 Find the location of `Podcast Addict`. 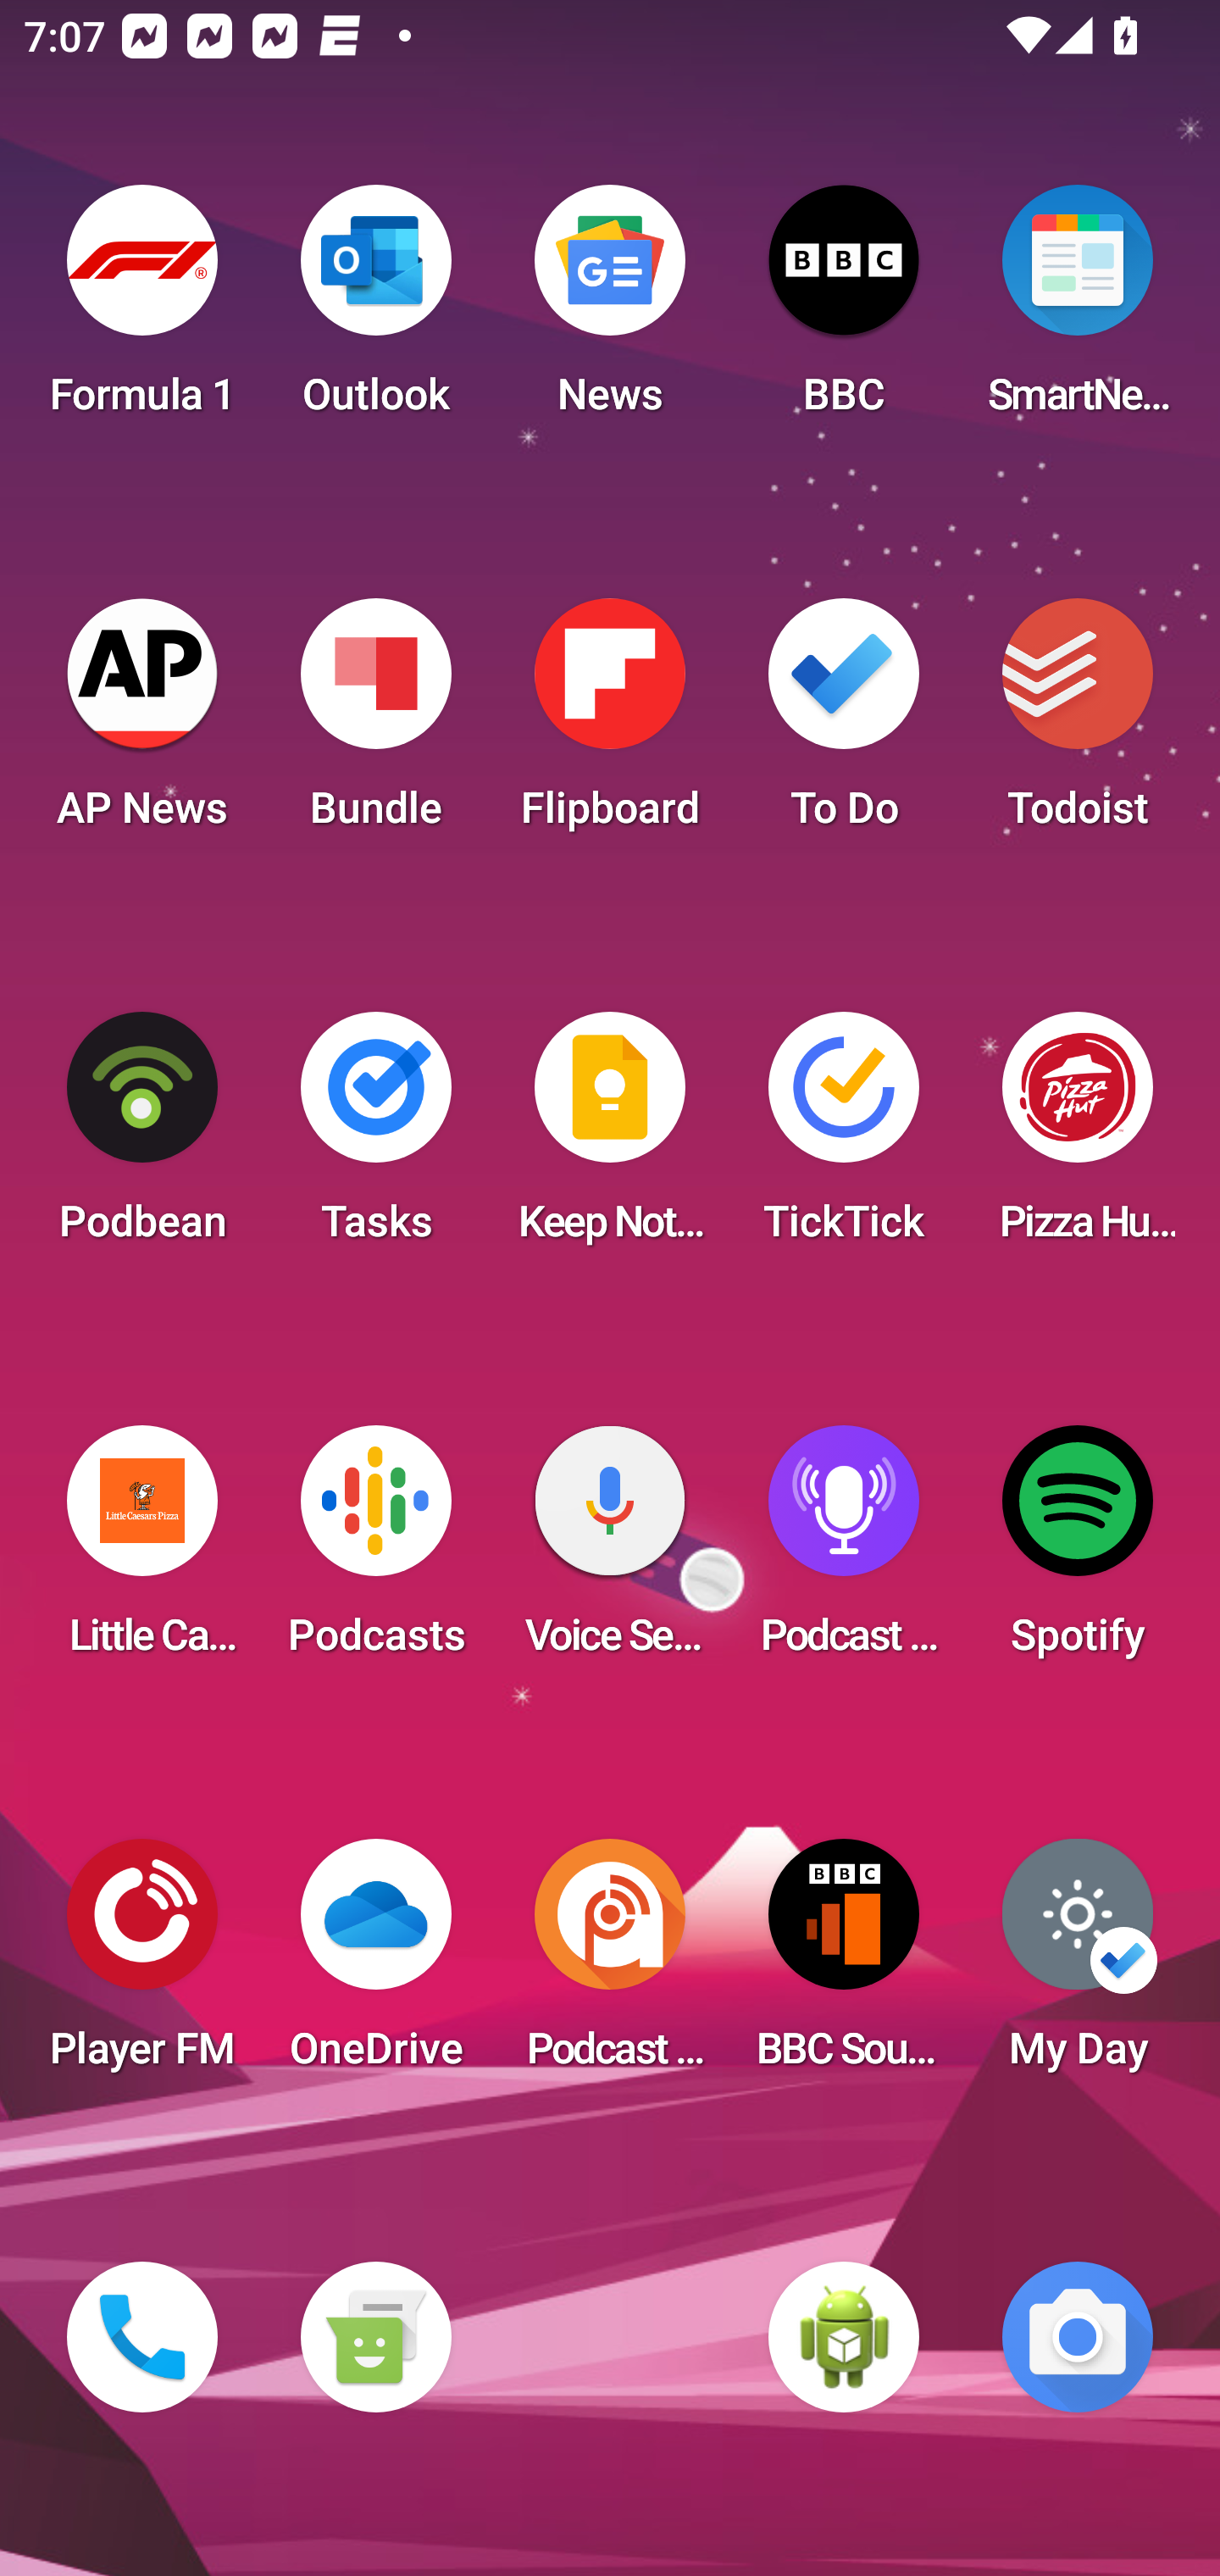

Podcast Addict is located at coordinates (610, 1964).